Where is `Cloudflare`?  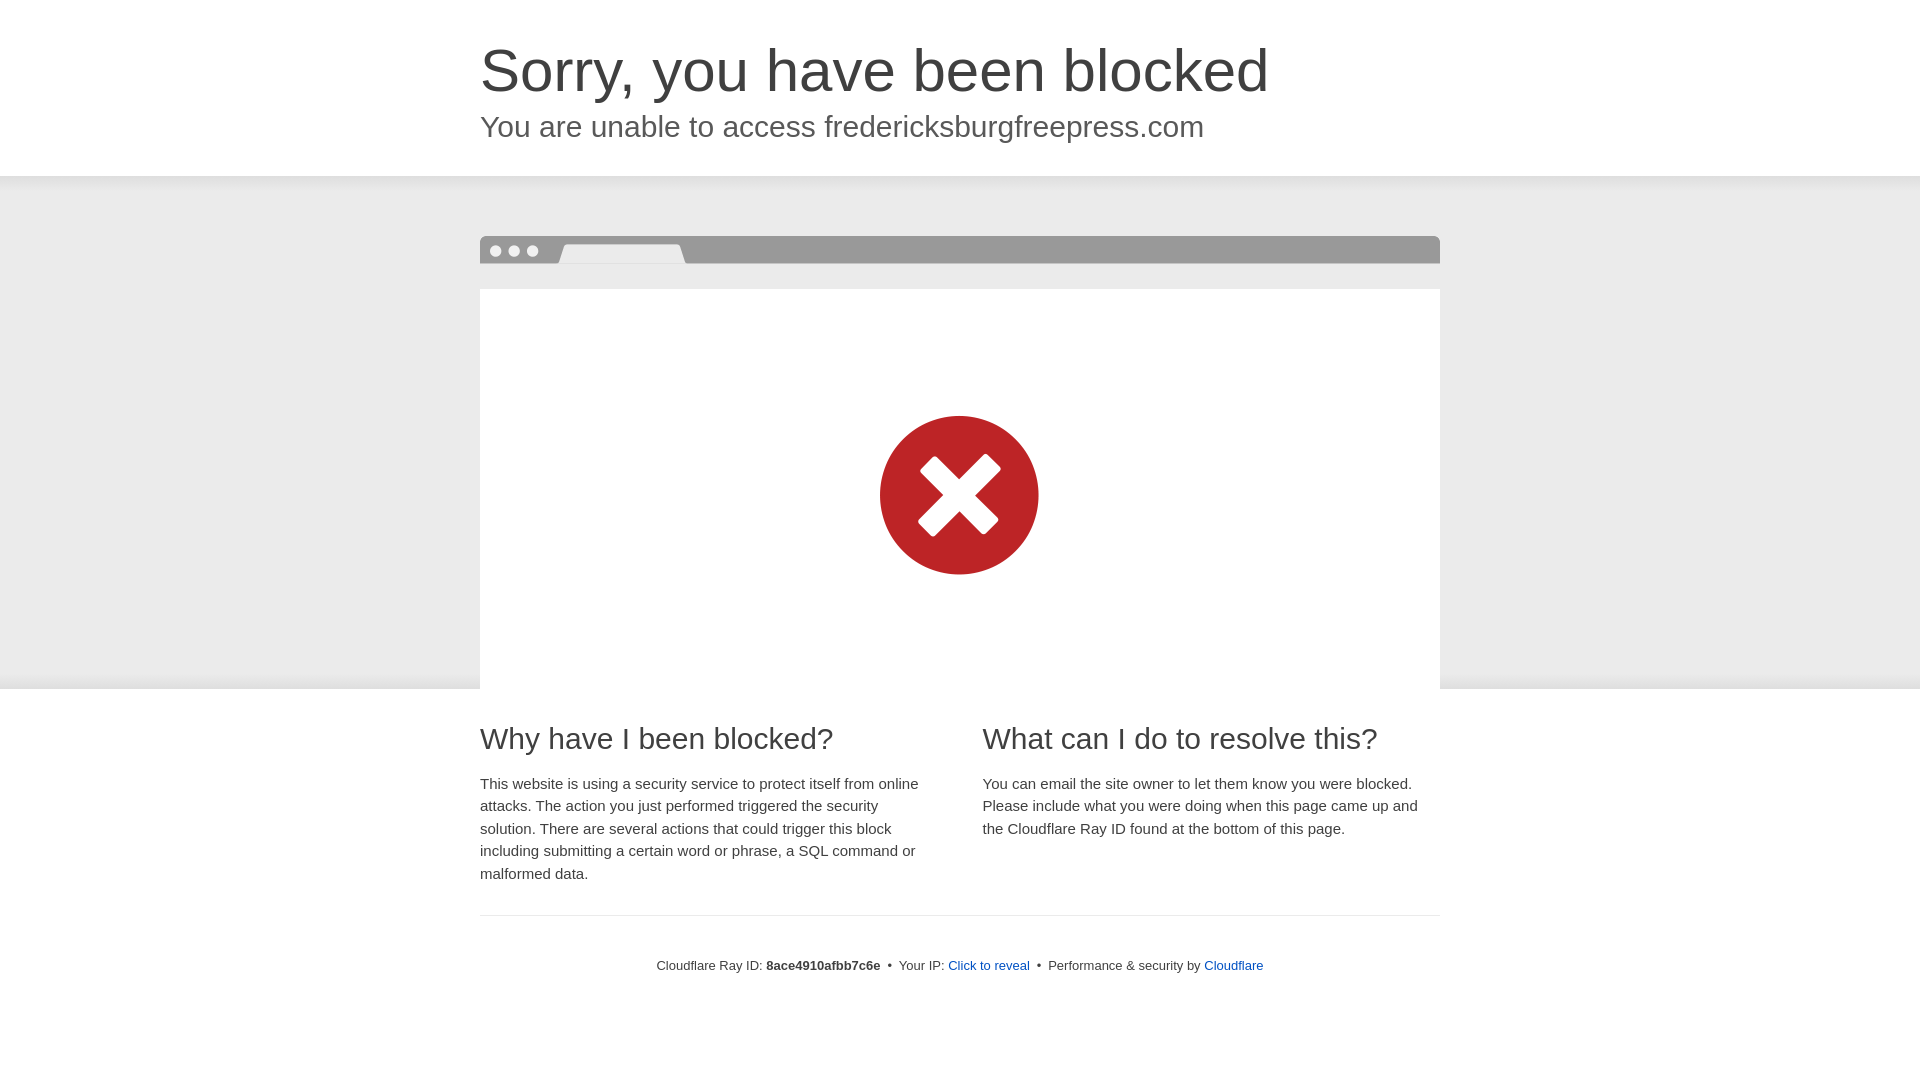
Cloudflare is located at coordinates (1233, 965).